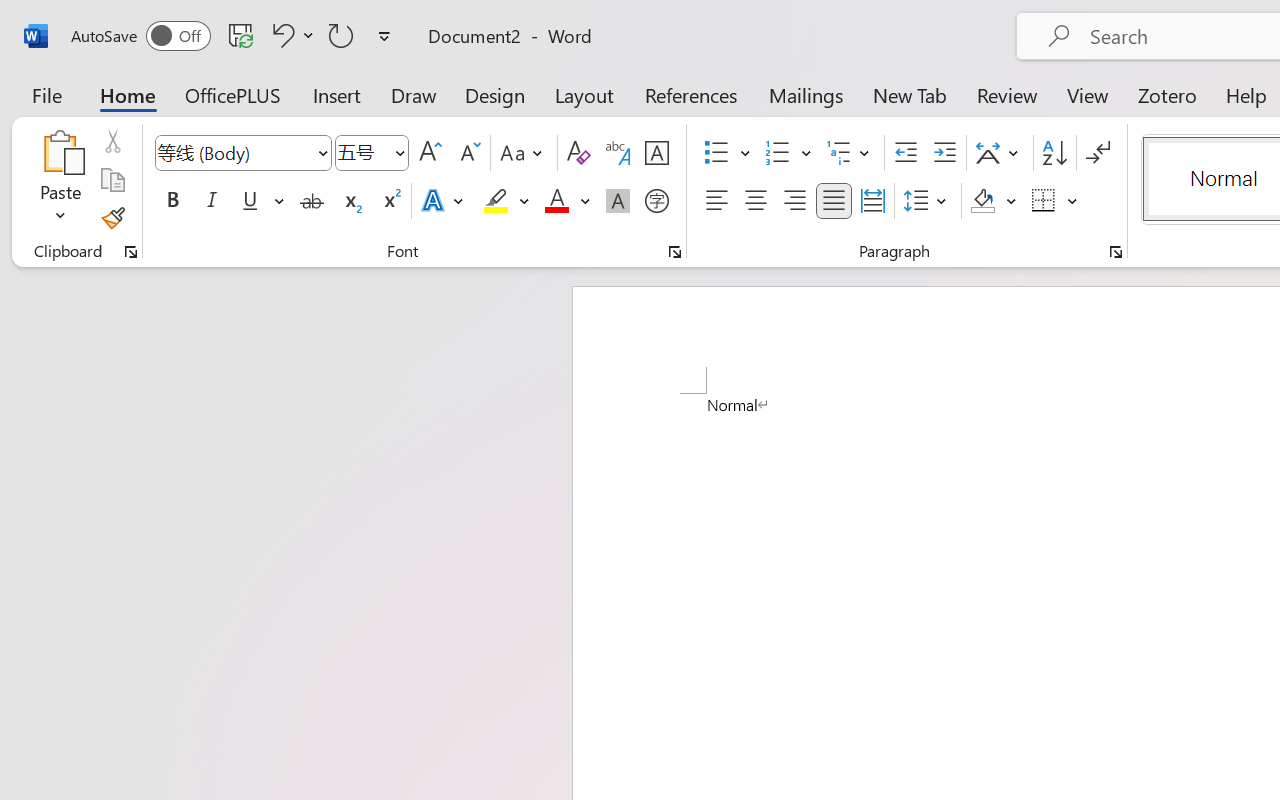  Describe the element at coordinates (250, 201) in the screenshot. I see `Underline` at that location.